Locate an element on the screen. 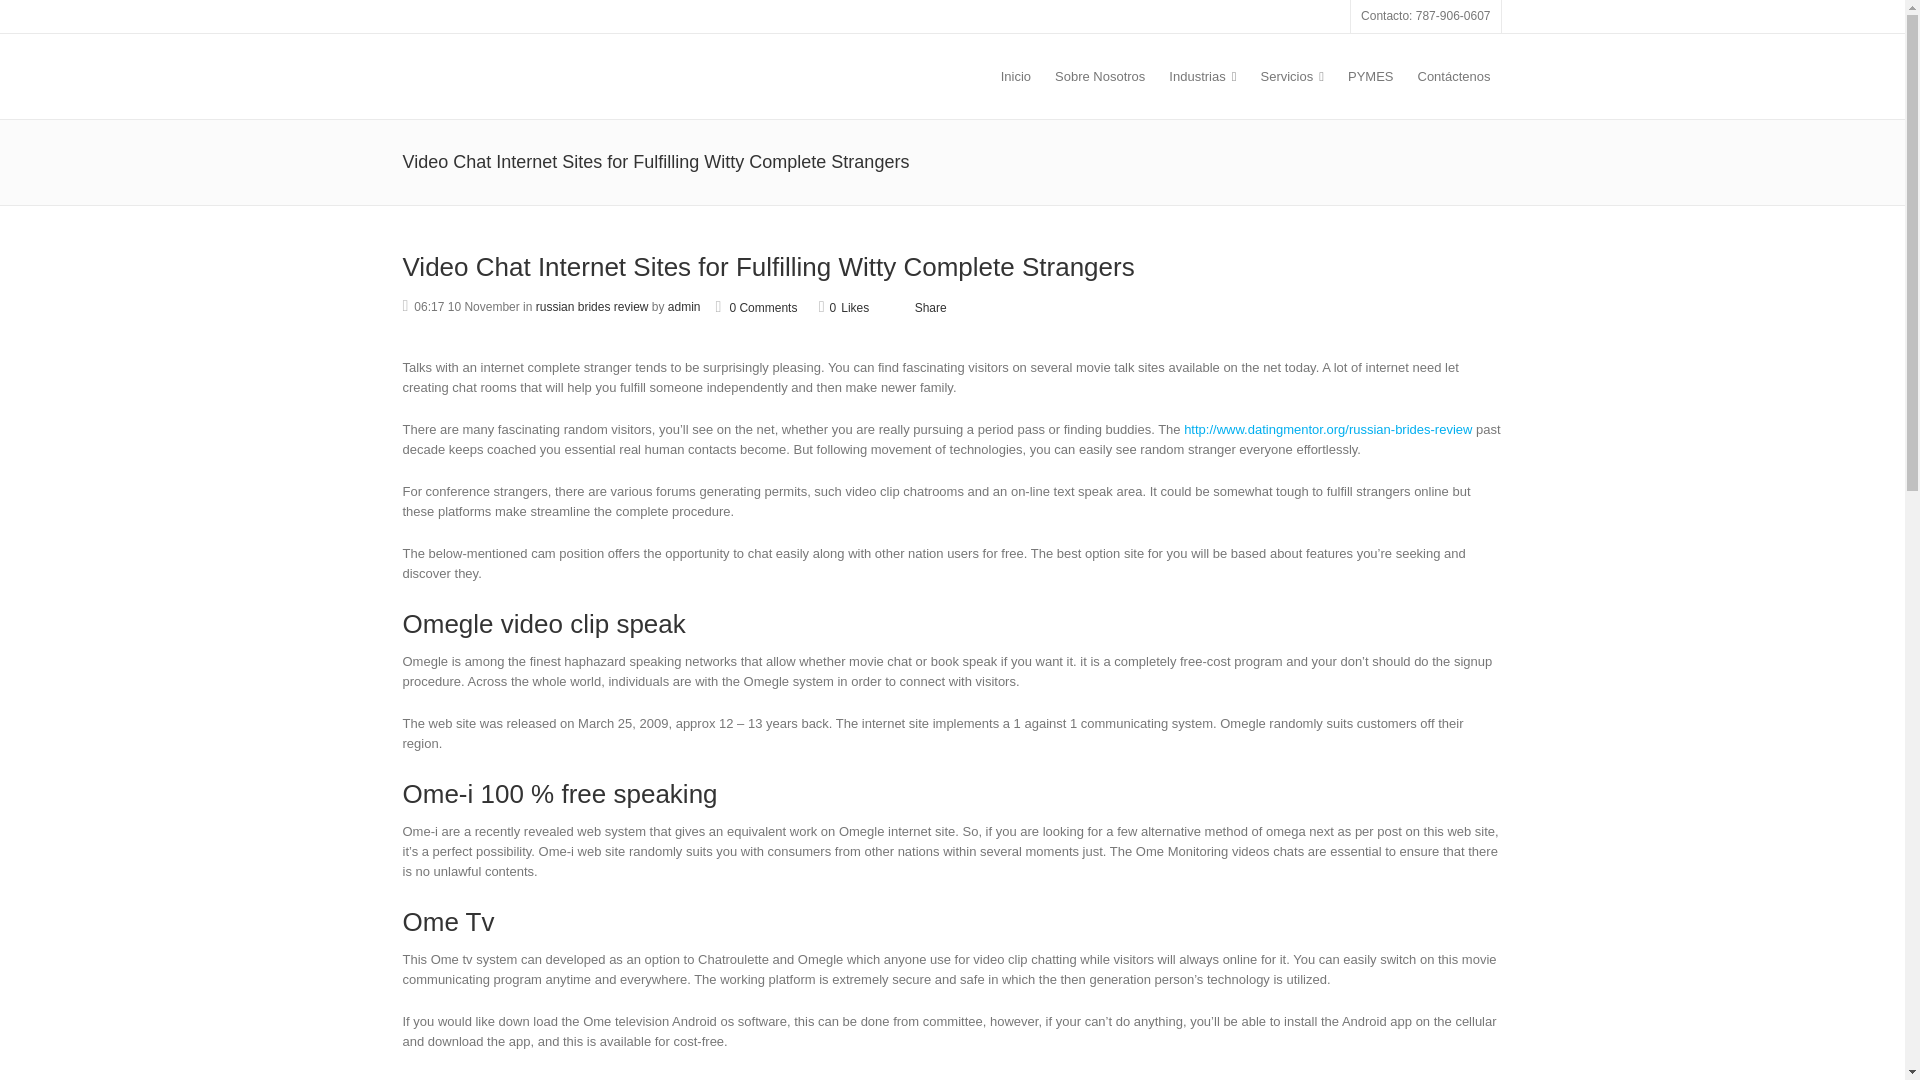  Industrias is located at coordinates (1202, 76).